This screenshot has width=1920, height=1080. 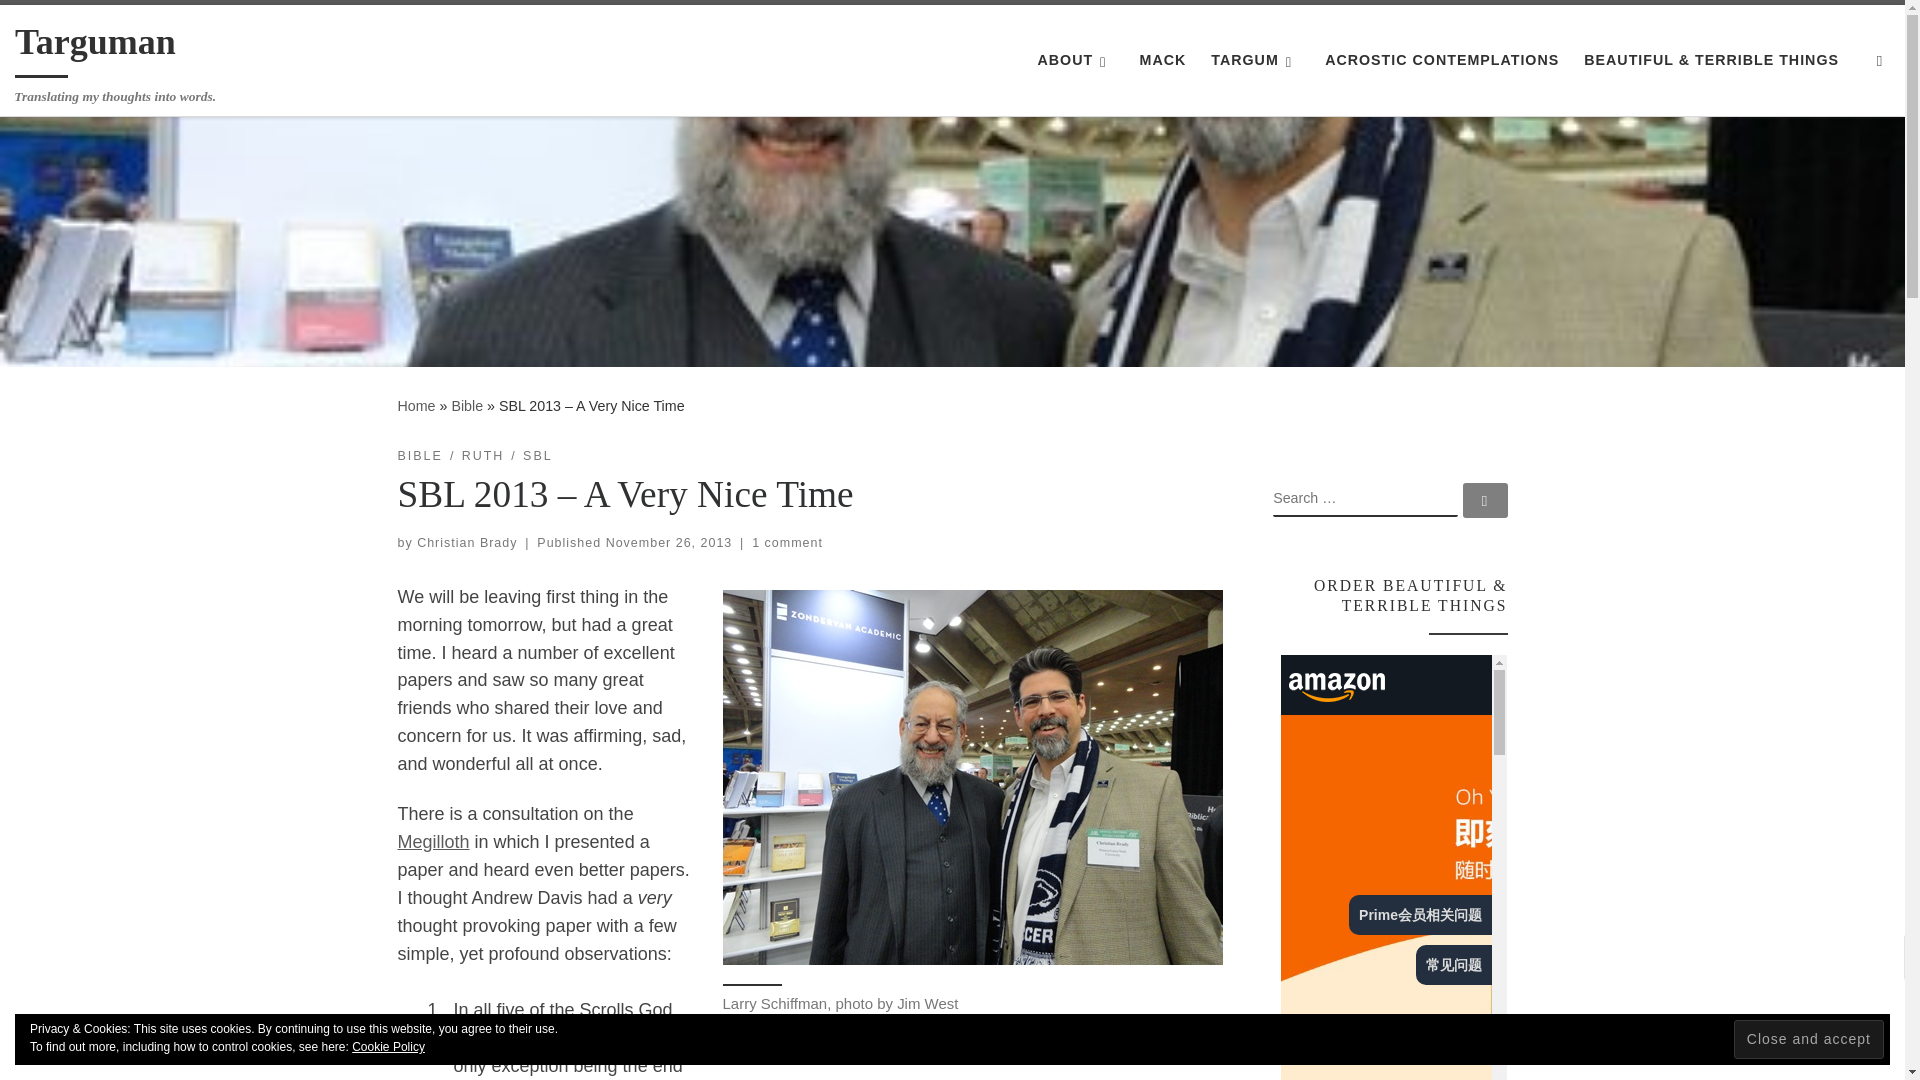 I want to click on Skip to content, so click(x=80, y=26).